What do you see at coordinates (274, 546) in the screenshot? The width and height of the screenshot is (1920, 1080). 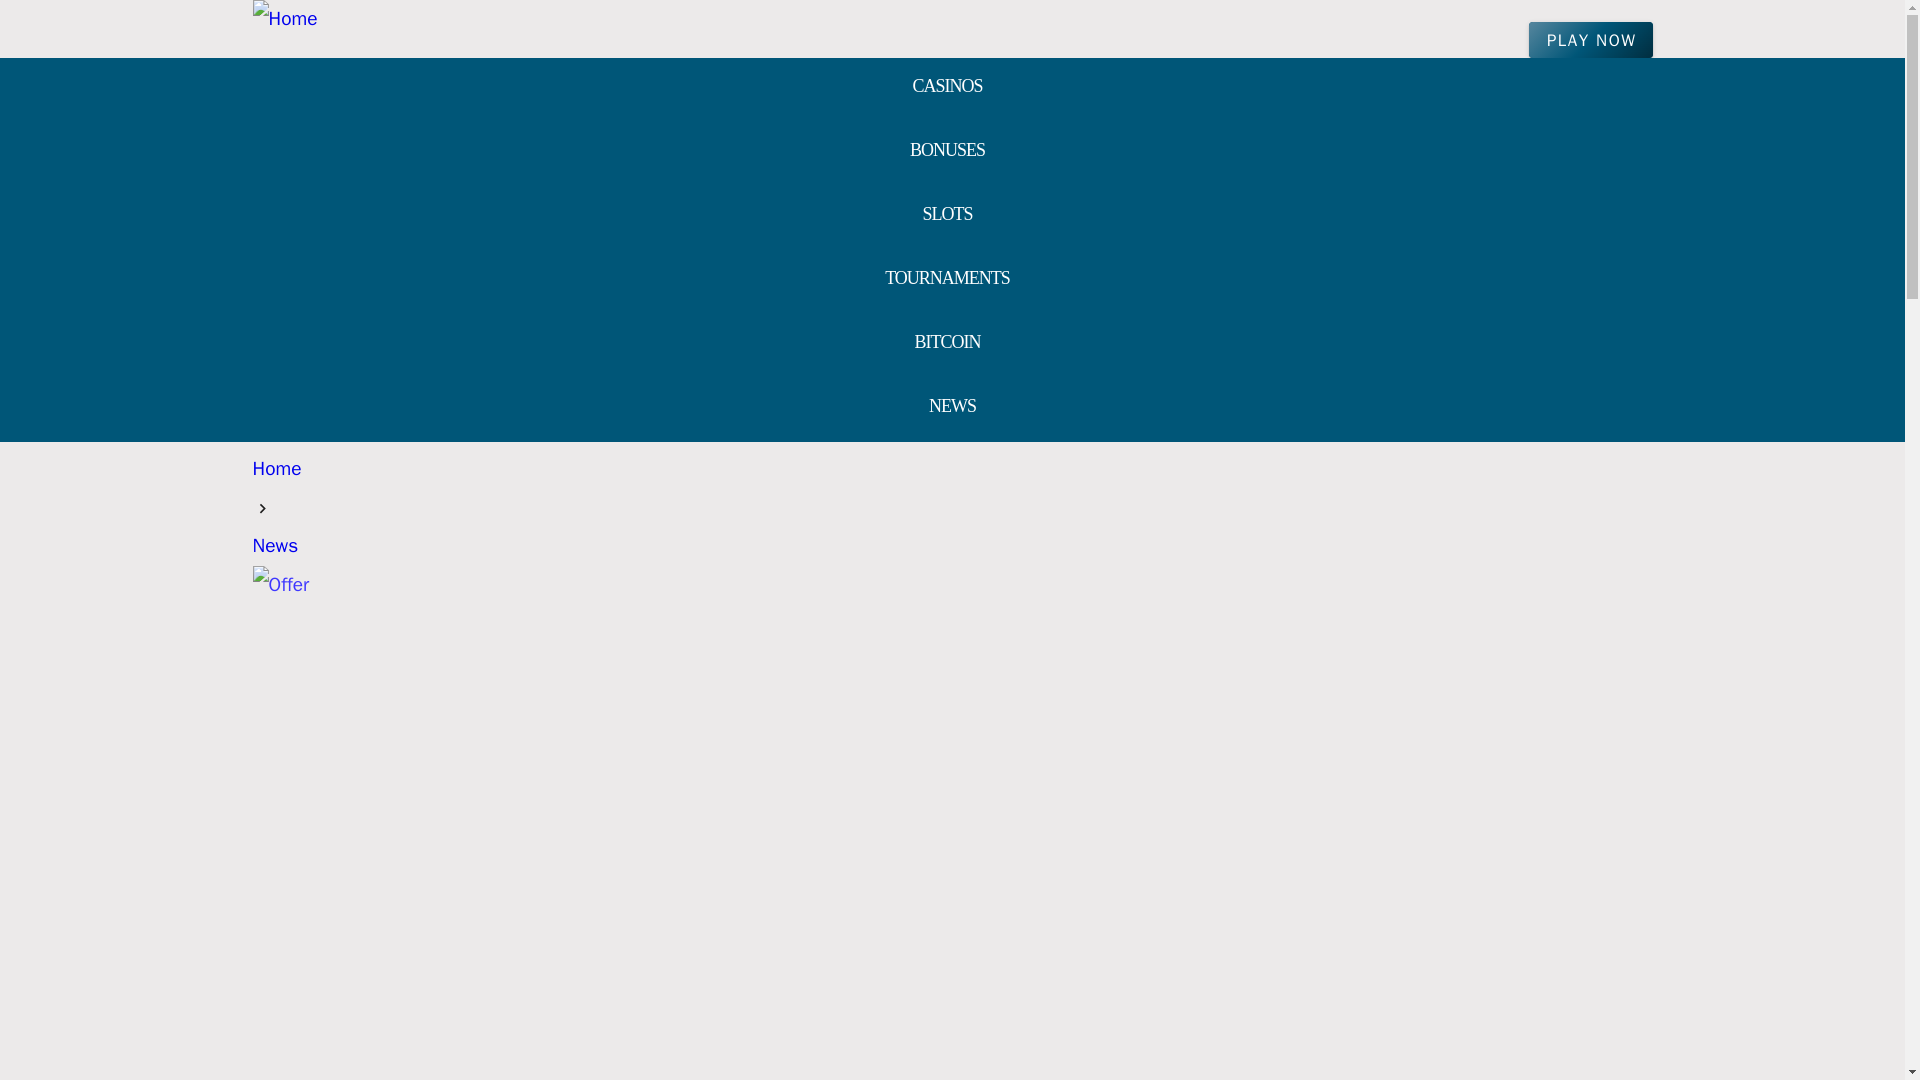 I see `News` at bounding box center [274, 546].